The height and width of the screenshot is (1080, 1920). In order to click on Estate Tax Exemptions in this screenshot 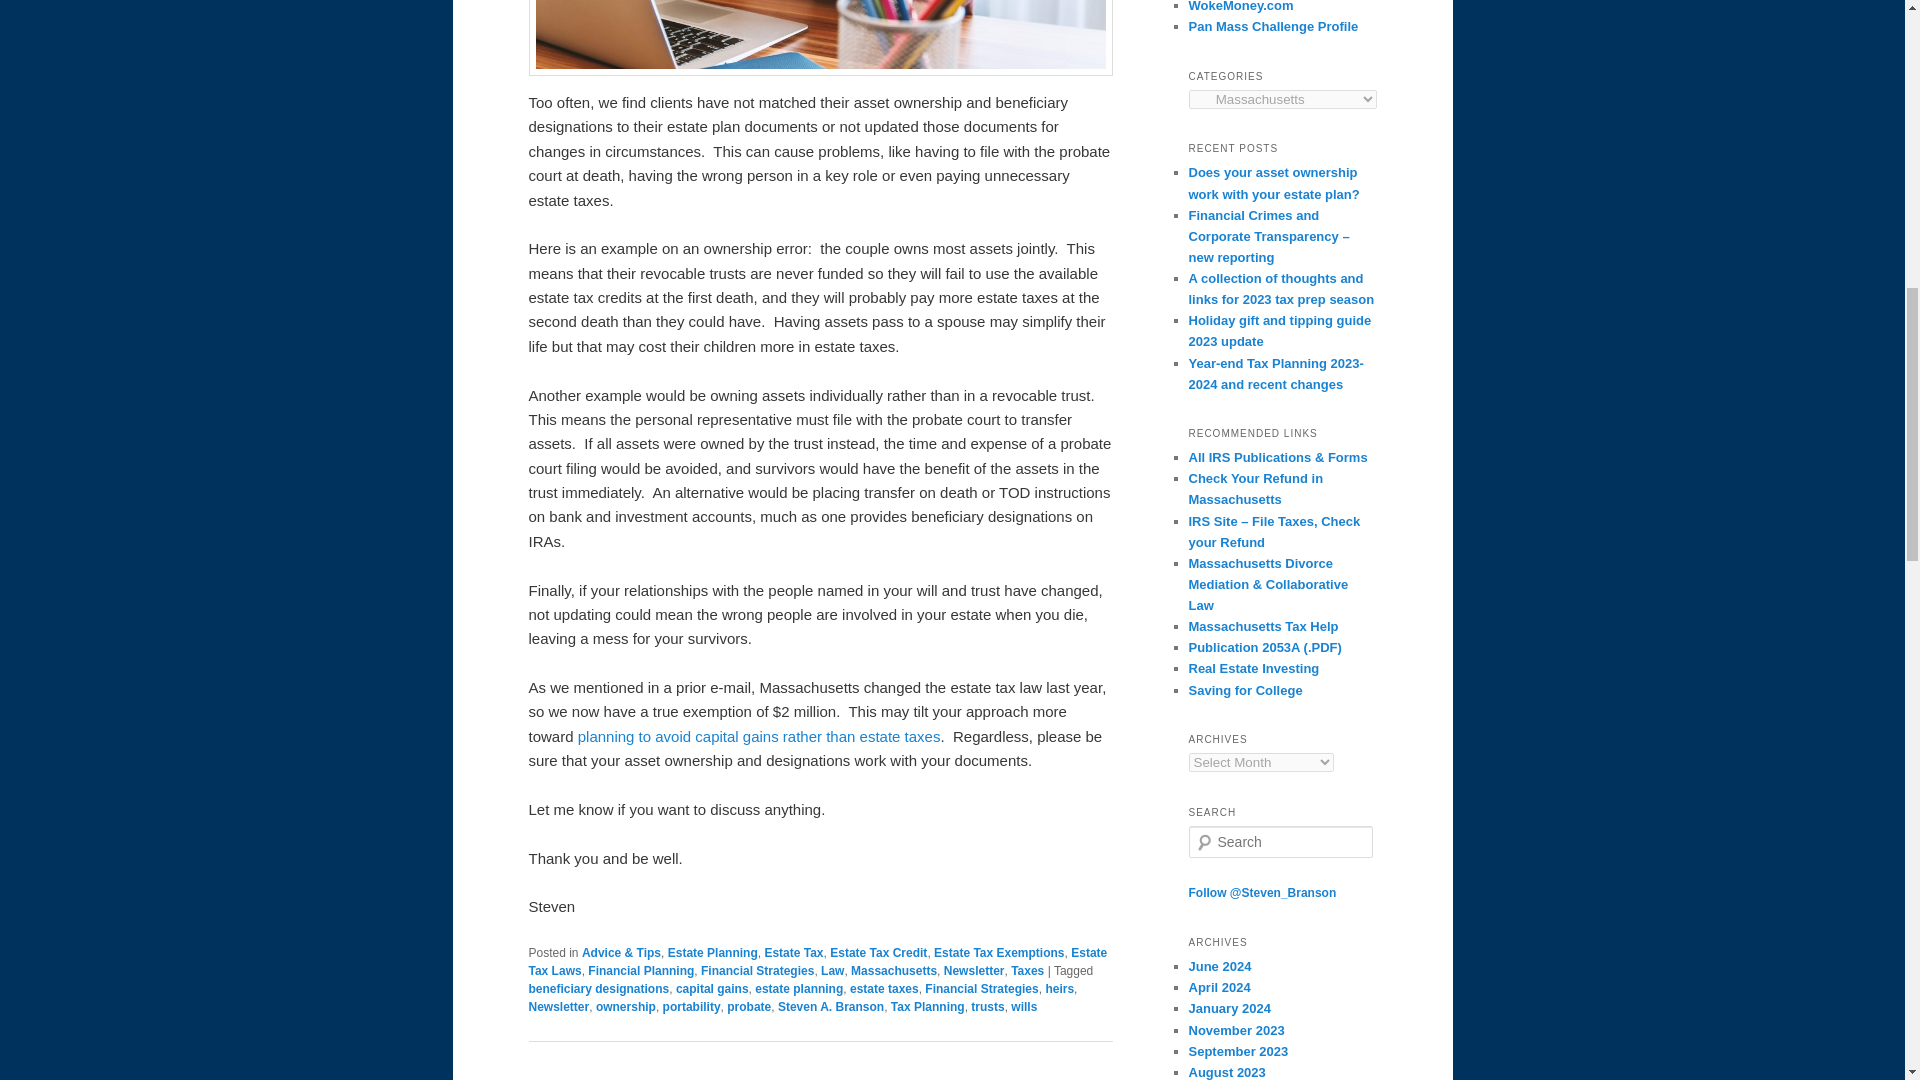, I will do `click(999, 953)`.